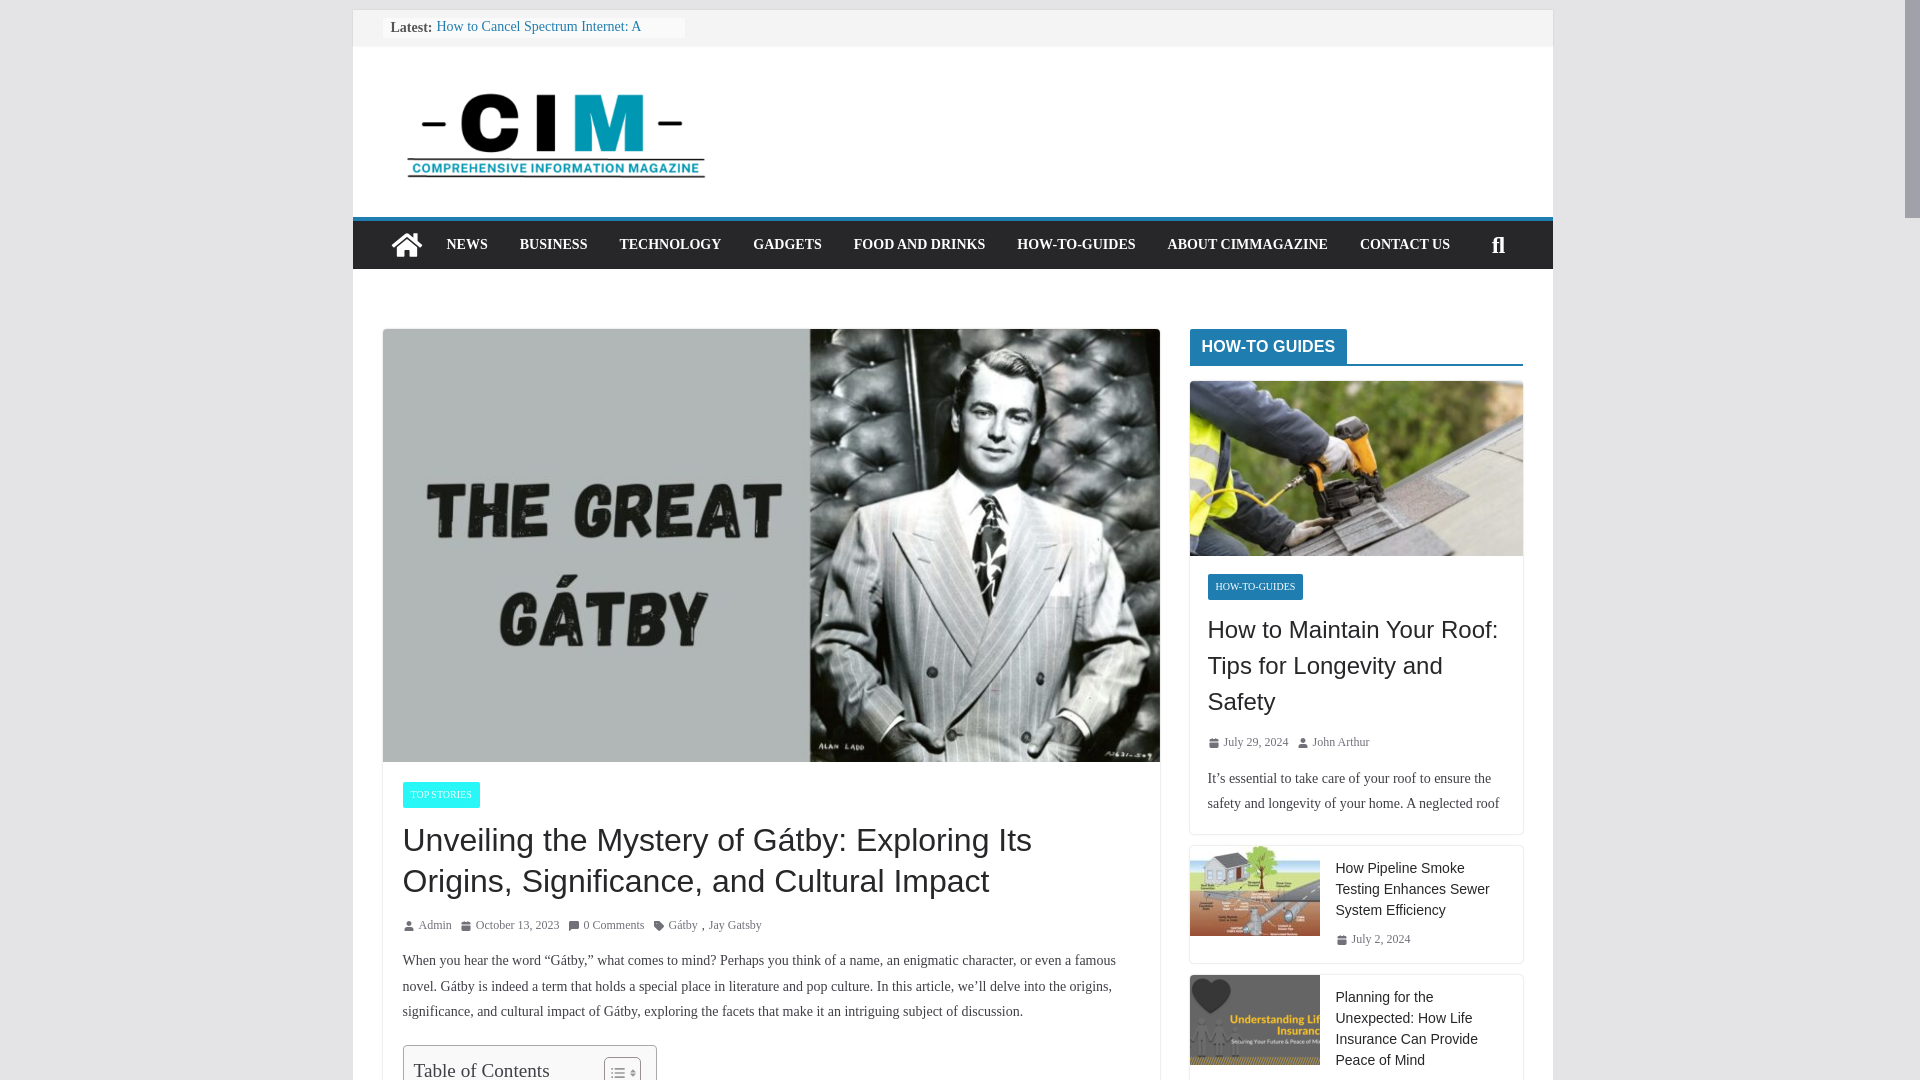 The width and height of the screenshot is (1920, 1080). Describe the element at coordinates (537, 36) in the screenshot. I see `How to Cancel Spectrum Internet: A Comprehensive Guide` at that location.